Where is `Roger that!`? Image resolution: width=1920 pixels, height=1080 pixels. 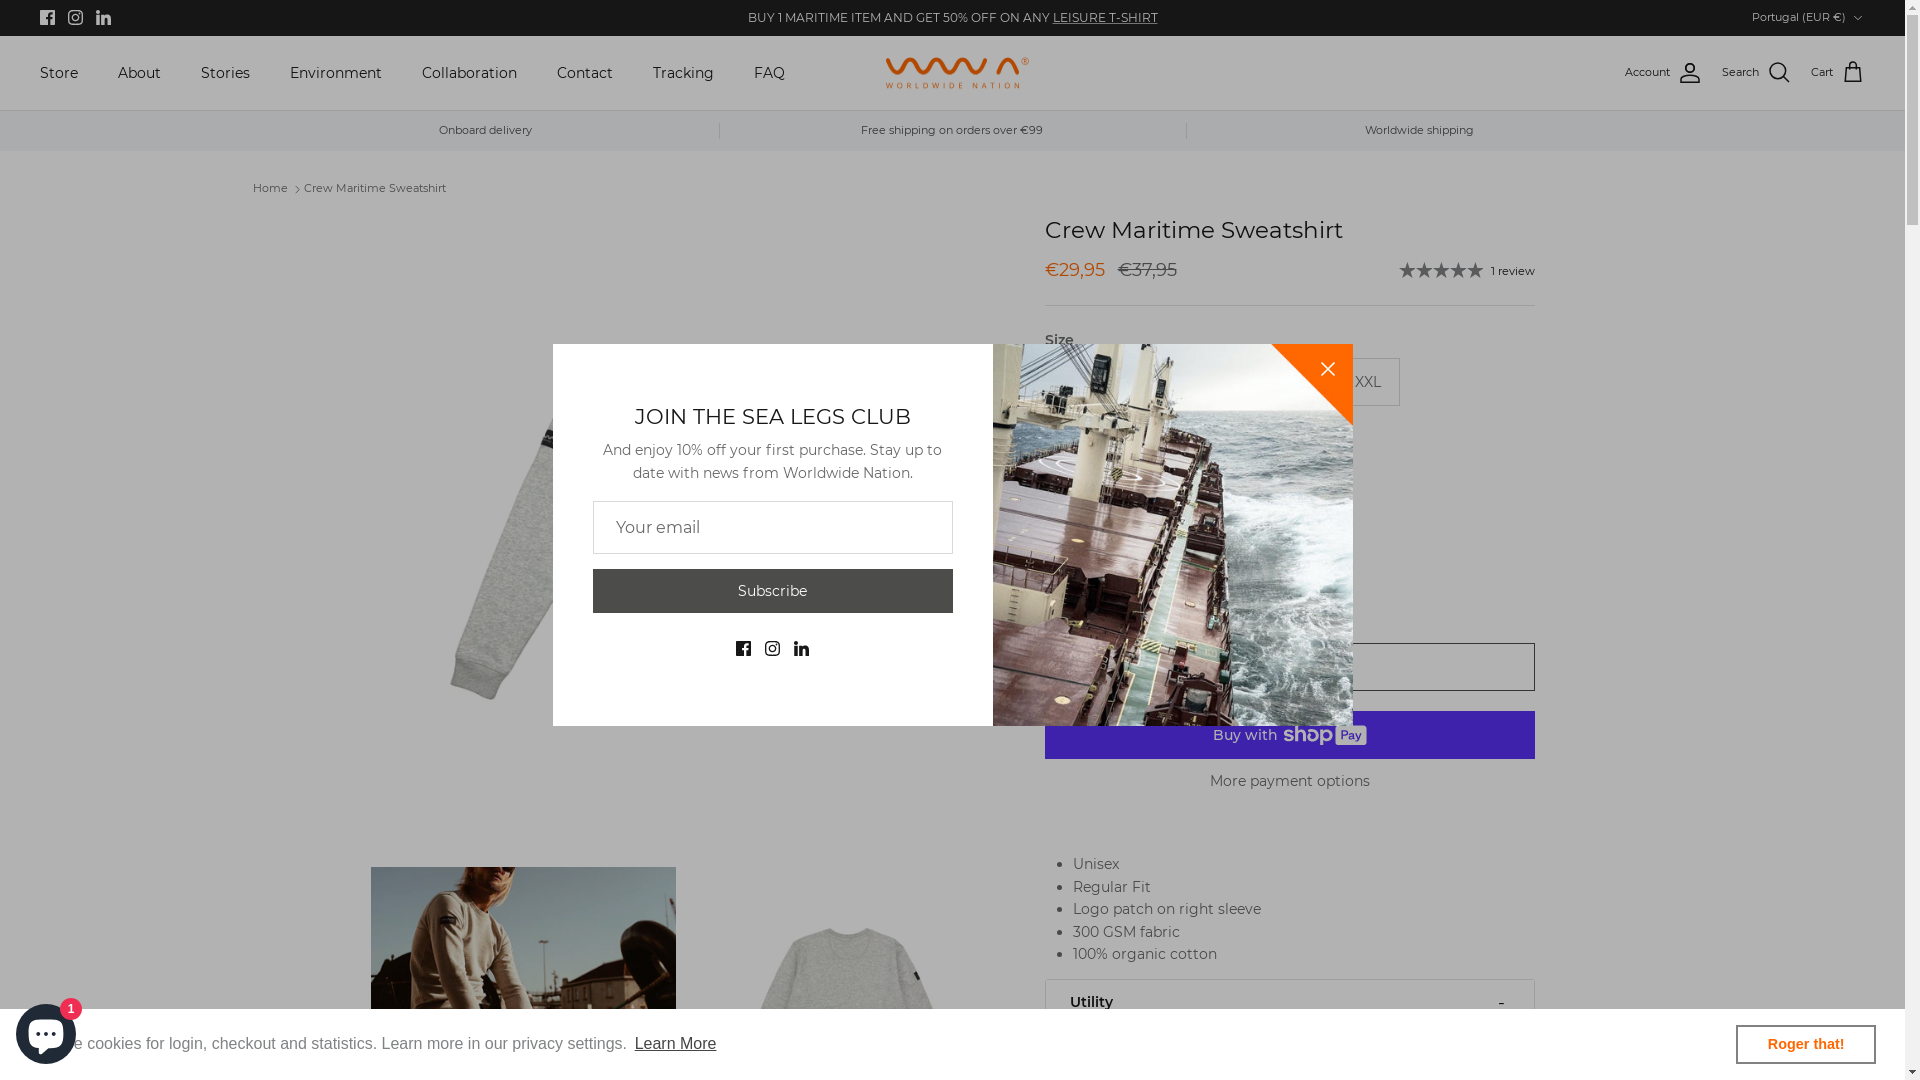
Roger that! is located at coordinates (1806, 1044).